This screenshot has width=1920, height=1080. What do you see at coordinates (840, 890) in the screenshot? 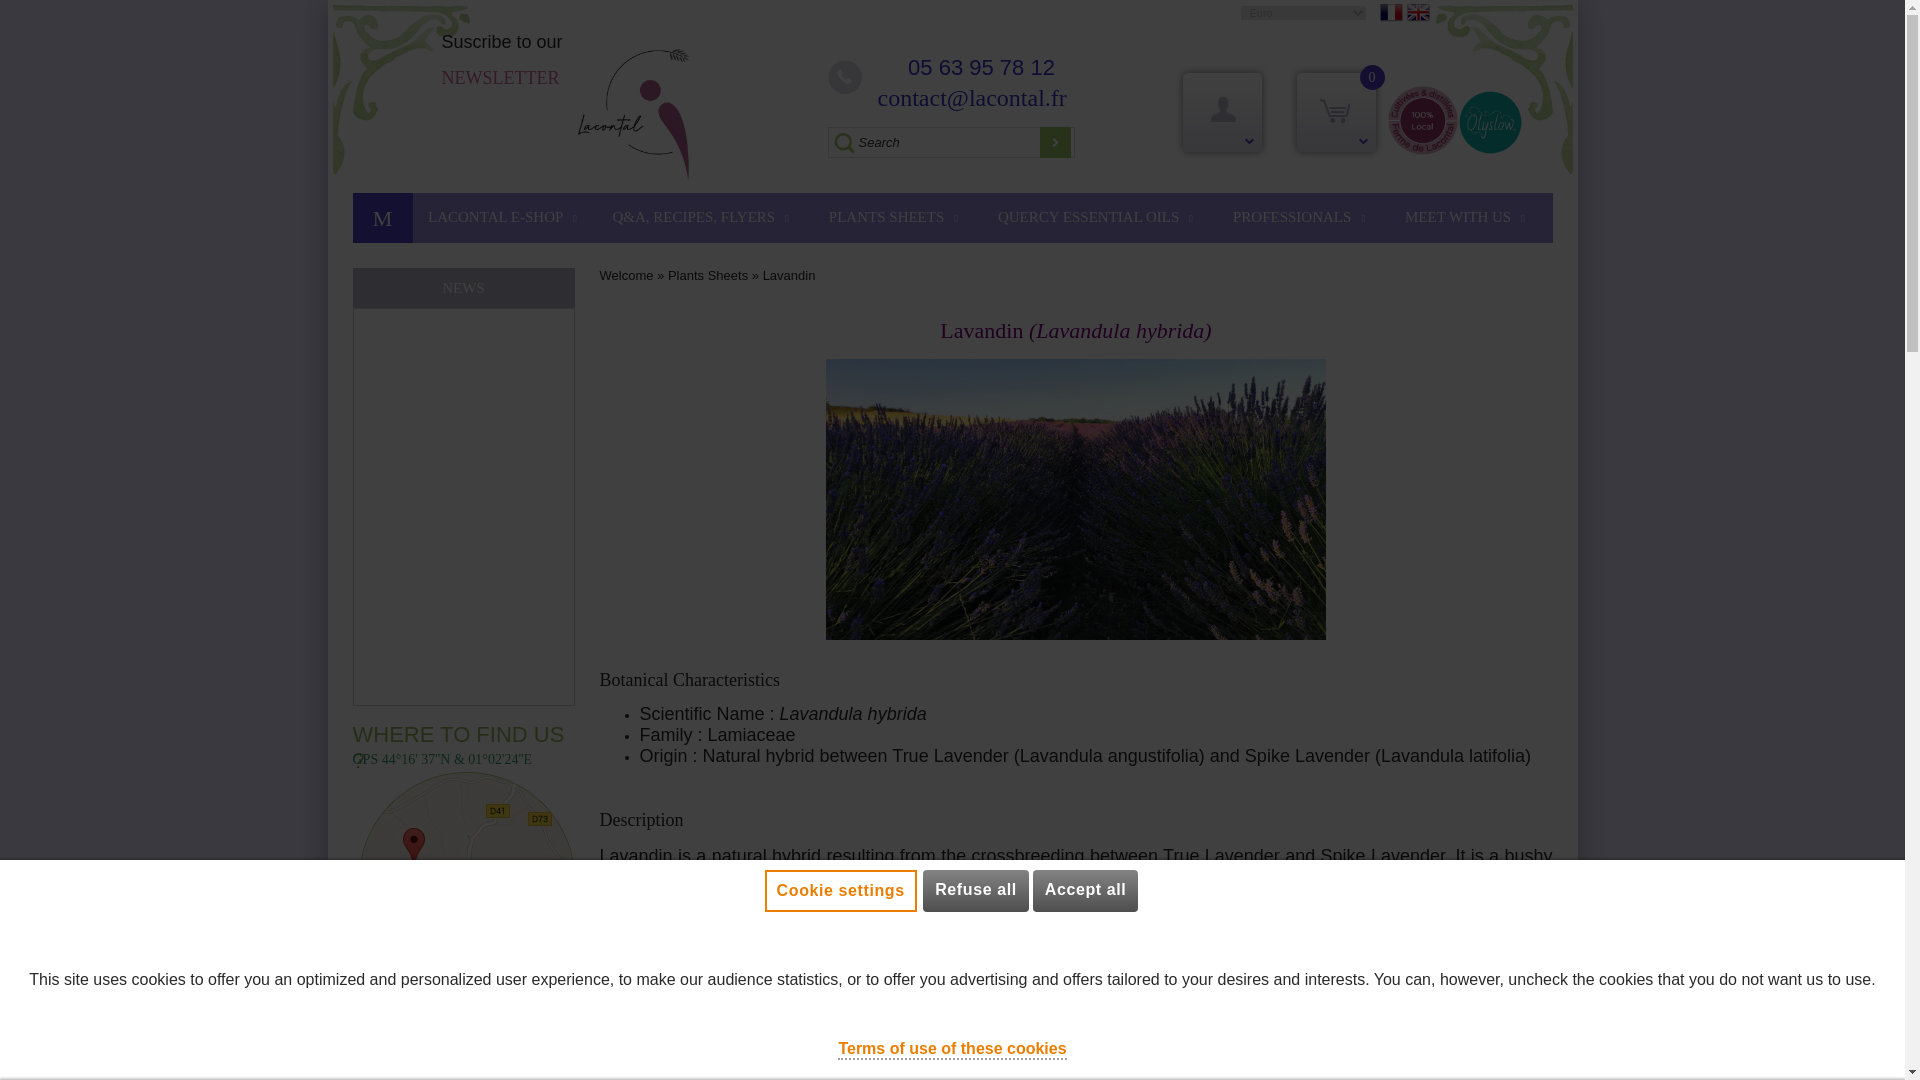
I see `Cookie settings` at bounding box center [840, 890].